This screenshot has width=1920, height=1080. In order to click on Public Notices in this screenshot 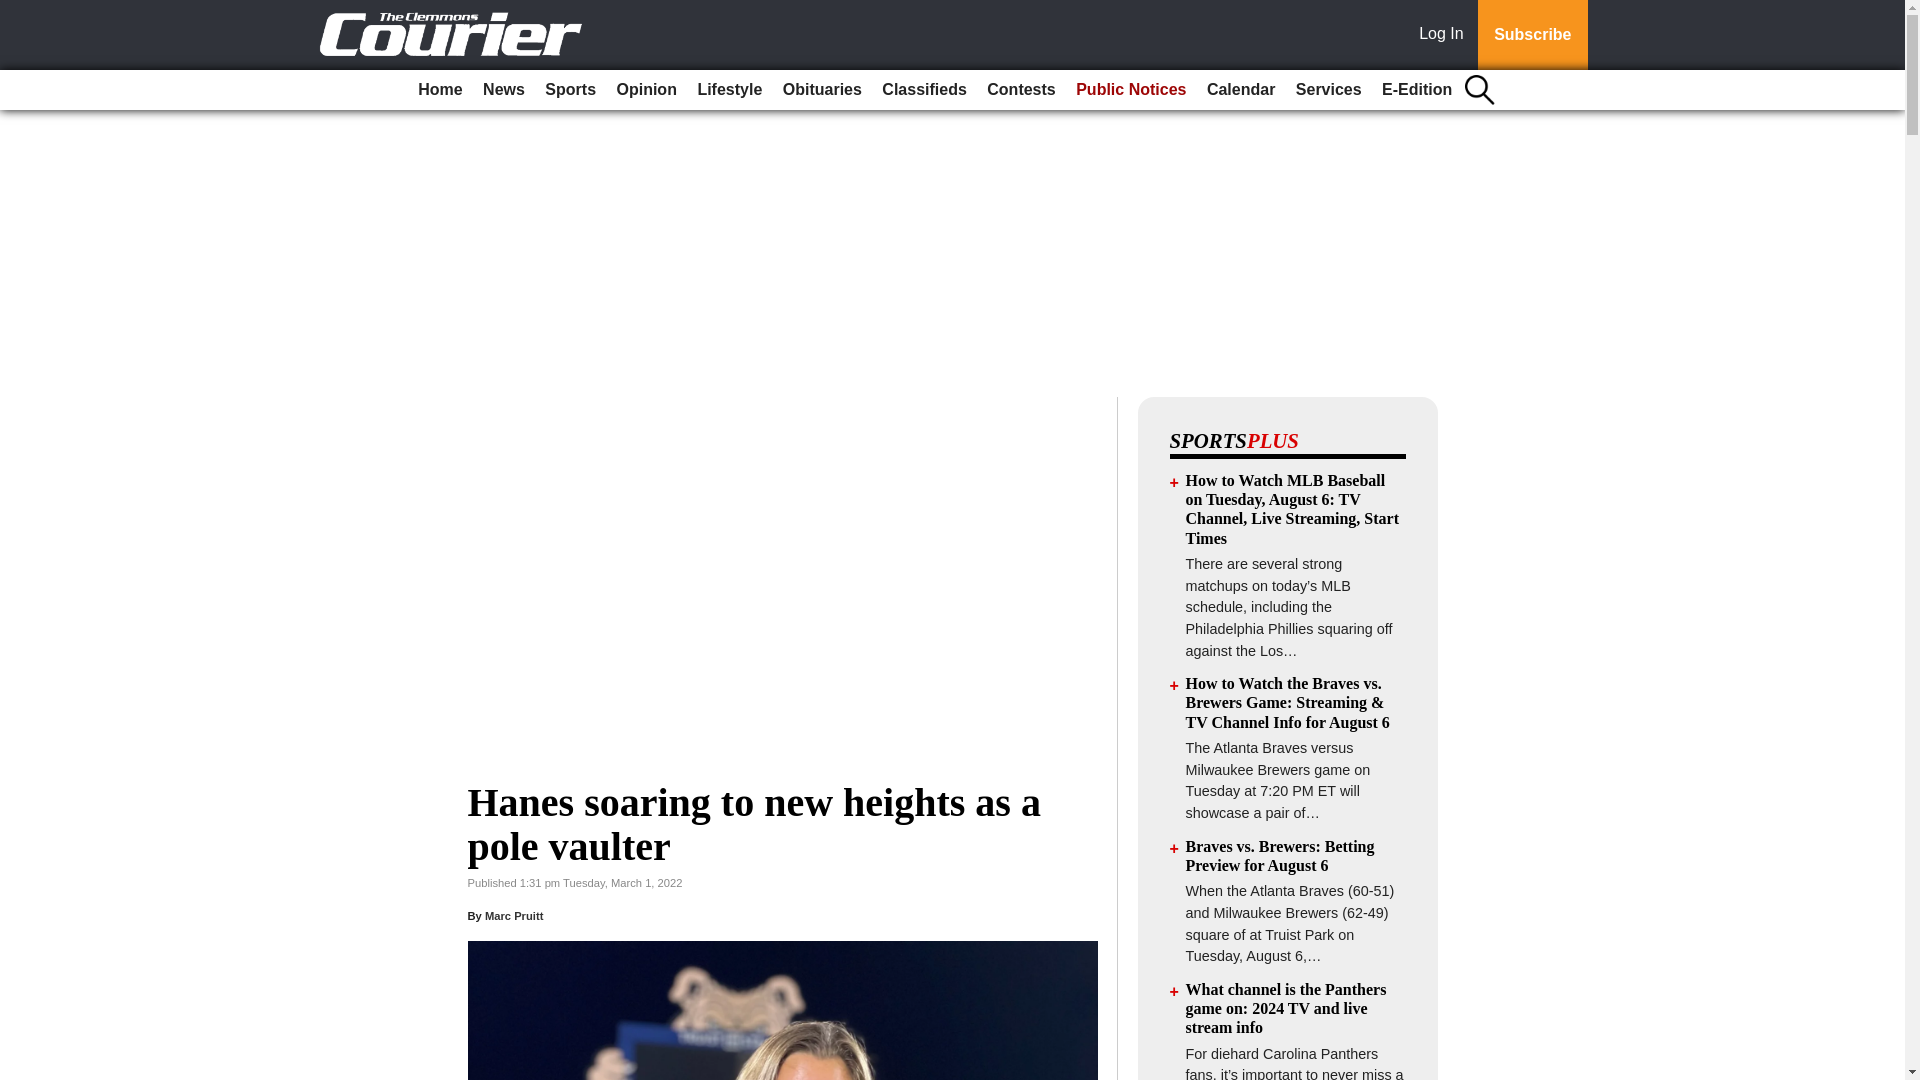, I will do `click(1130, 90)`.